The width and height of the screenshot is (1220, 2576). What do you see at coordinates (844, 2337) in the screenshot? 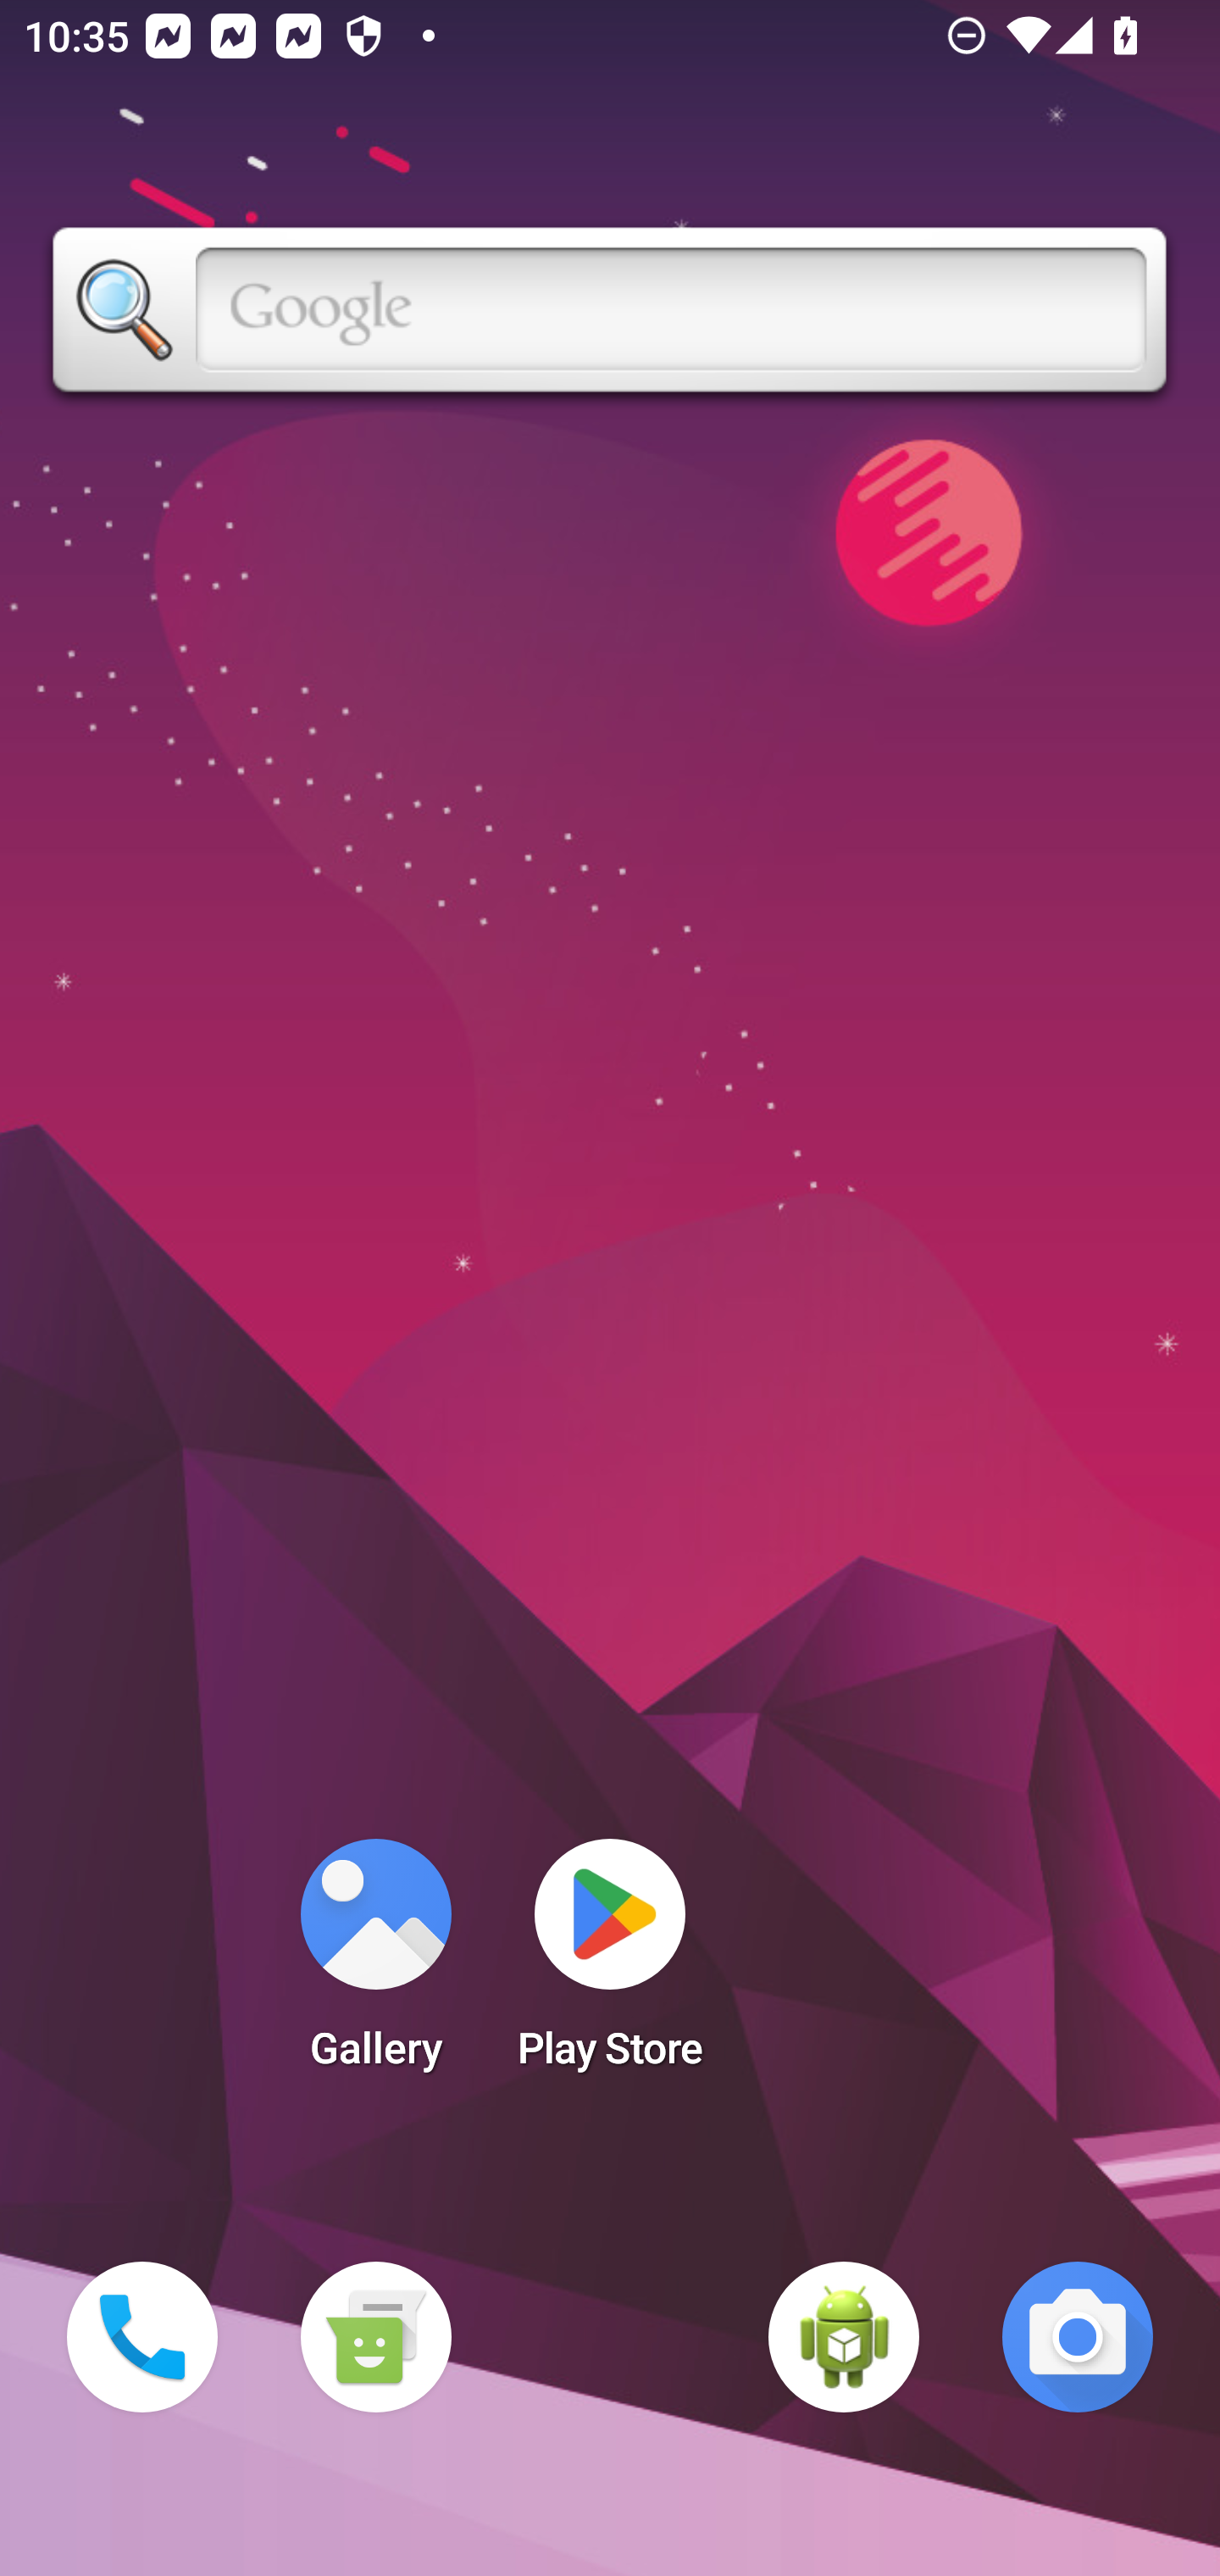
I see `WebView Browser Tester` at bounding box center [844, 2337].